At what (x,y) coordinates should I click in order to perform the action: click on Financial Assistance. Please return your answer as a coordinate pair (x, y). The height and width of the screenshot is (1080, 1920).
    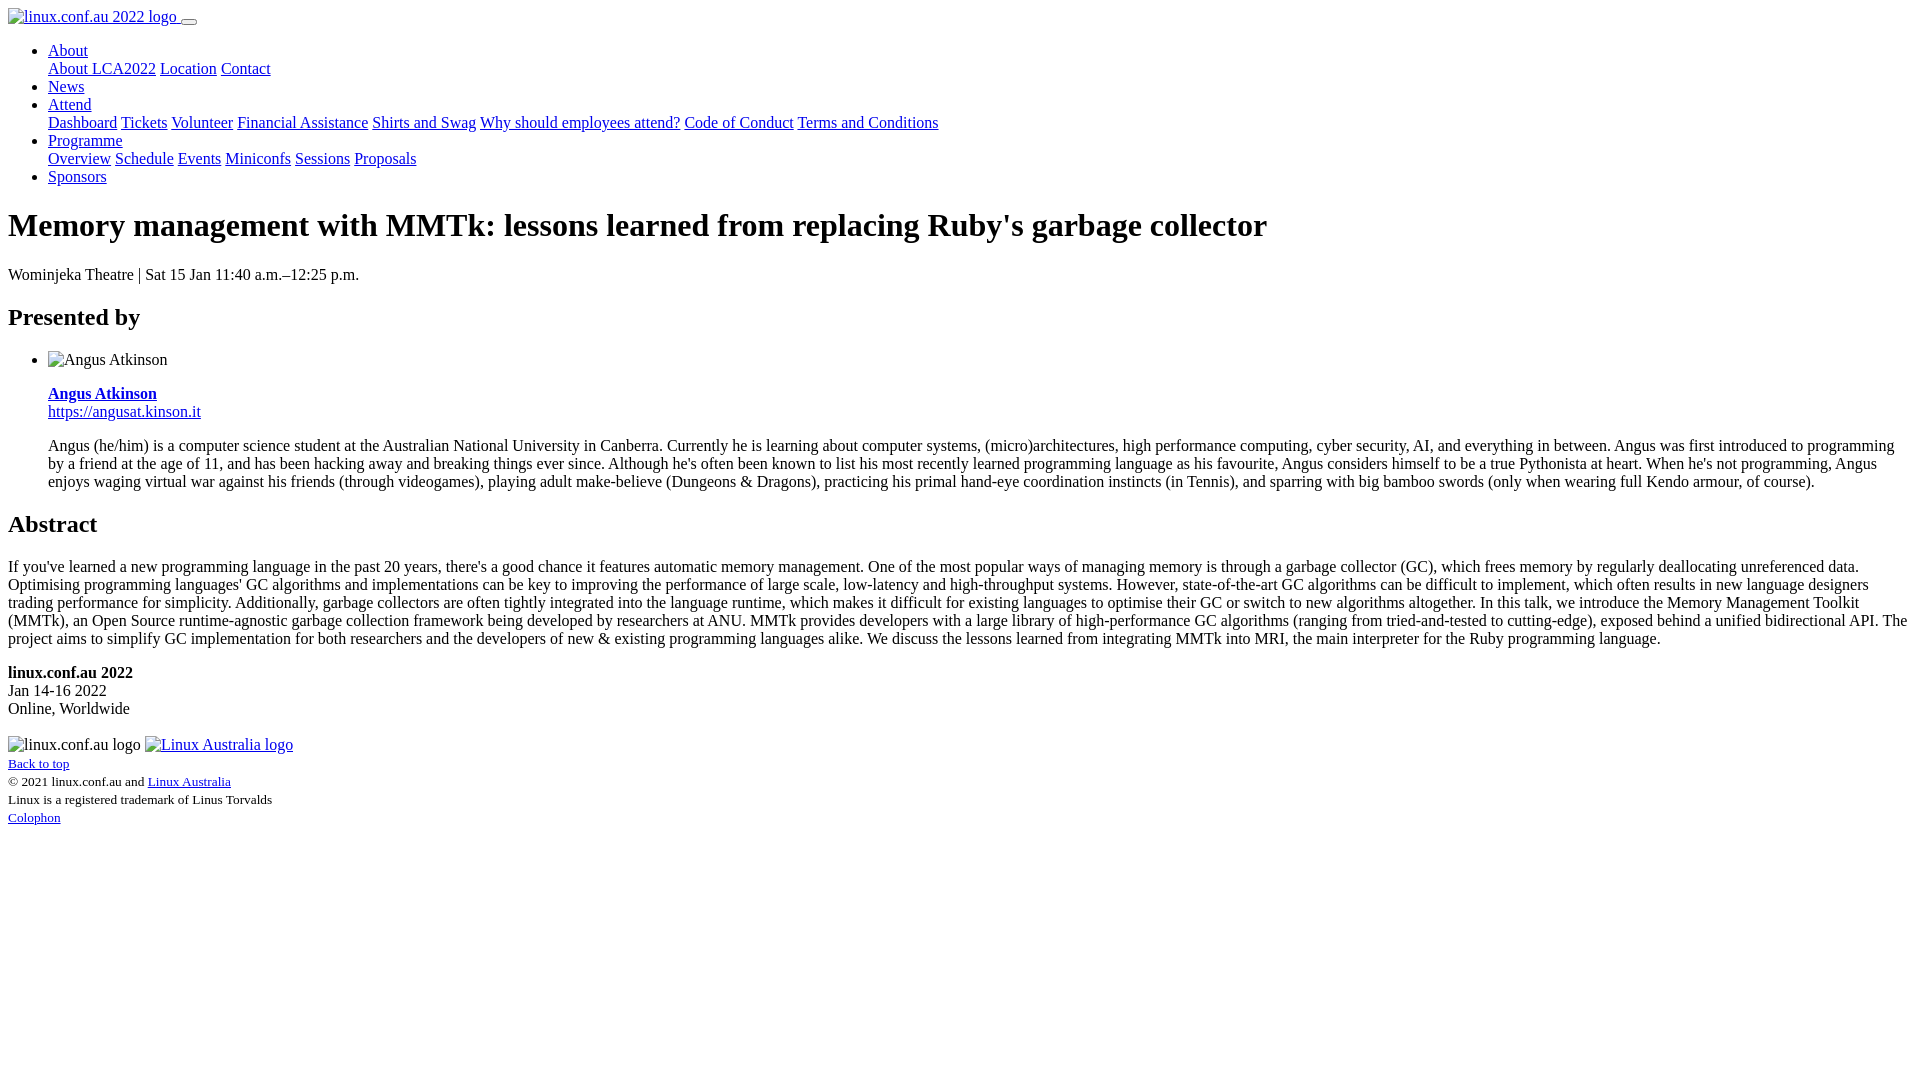
    Looking at the image, I should click on (302, 122).